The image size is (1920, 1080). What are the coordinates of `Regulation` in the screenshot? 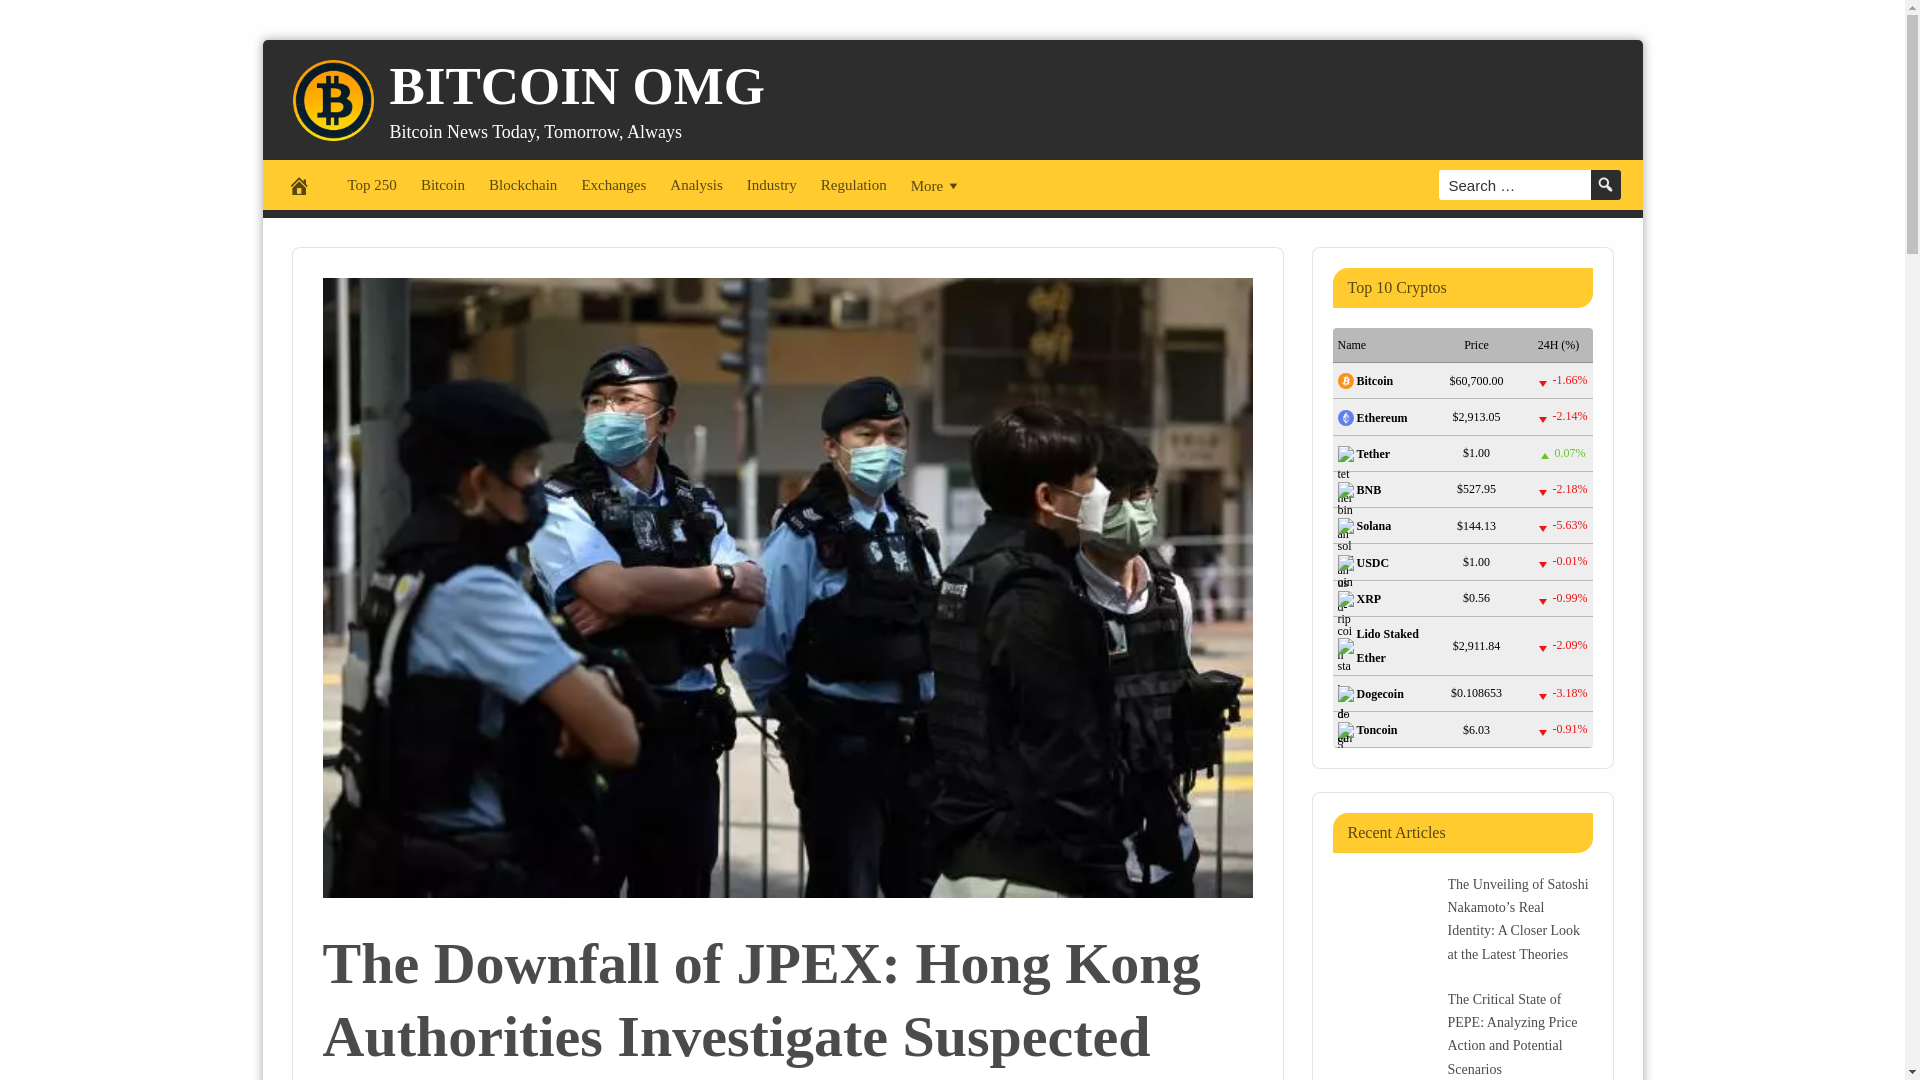 It's located at (853, 184).